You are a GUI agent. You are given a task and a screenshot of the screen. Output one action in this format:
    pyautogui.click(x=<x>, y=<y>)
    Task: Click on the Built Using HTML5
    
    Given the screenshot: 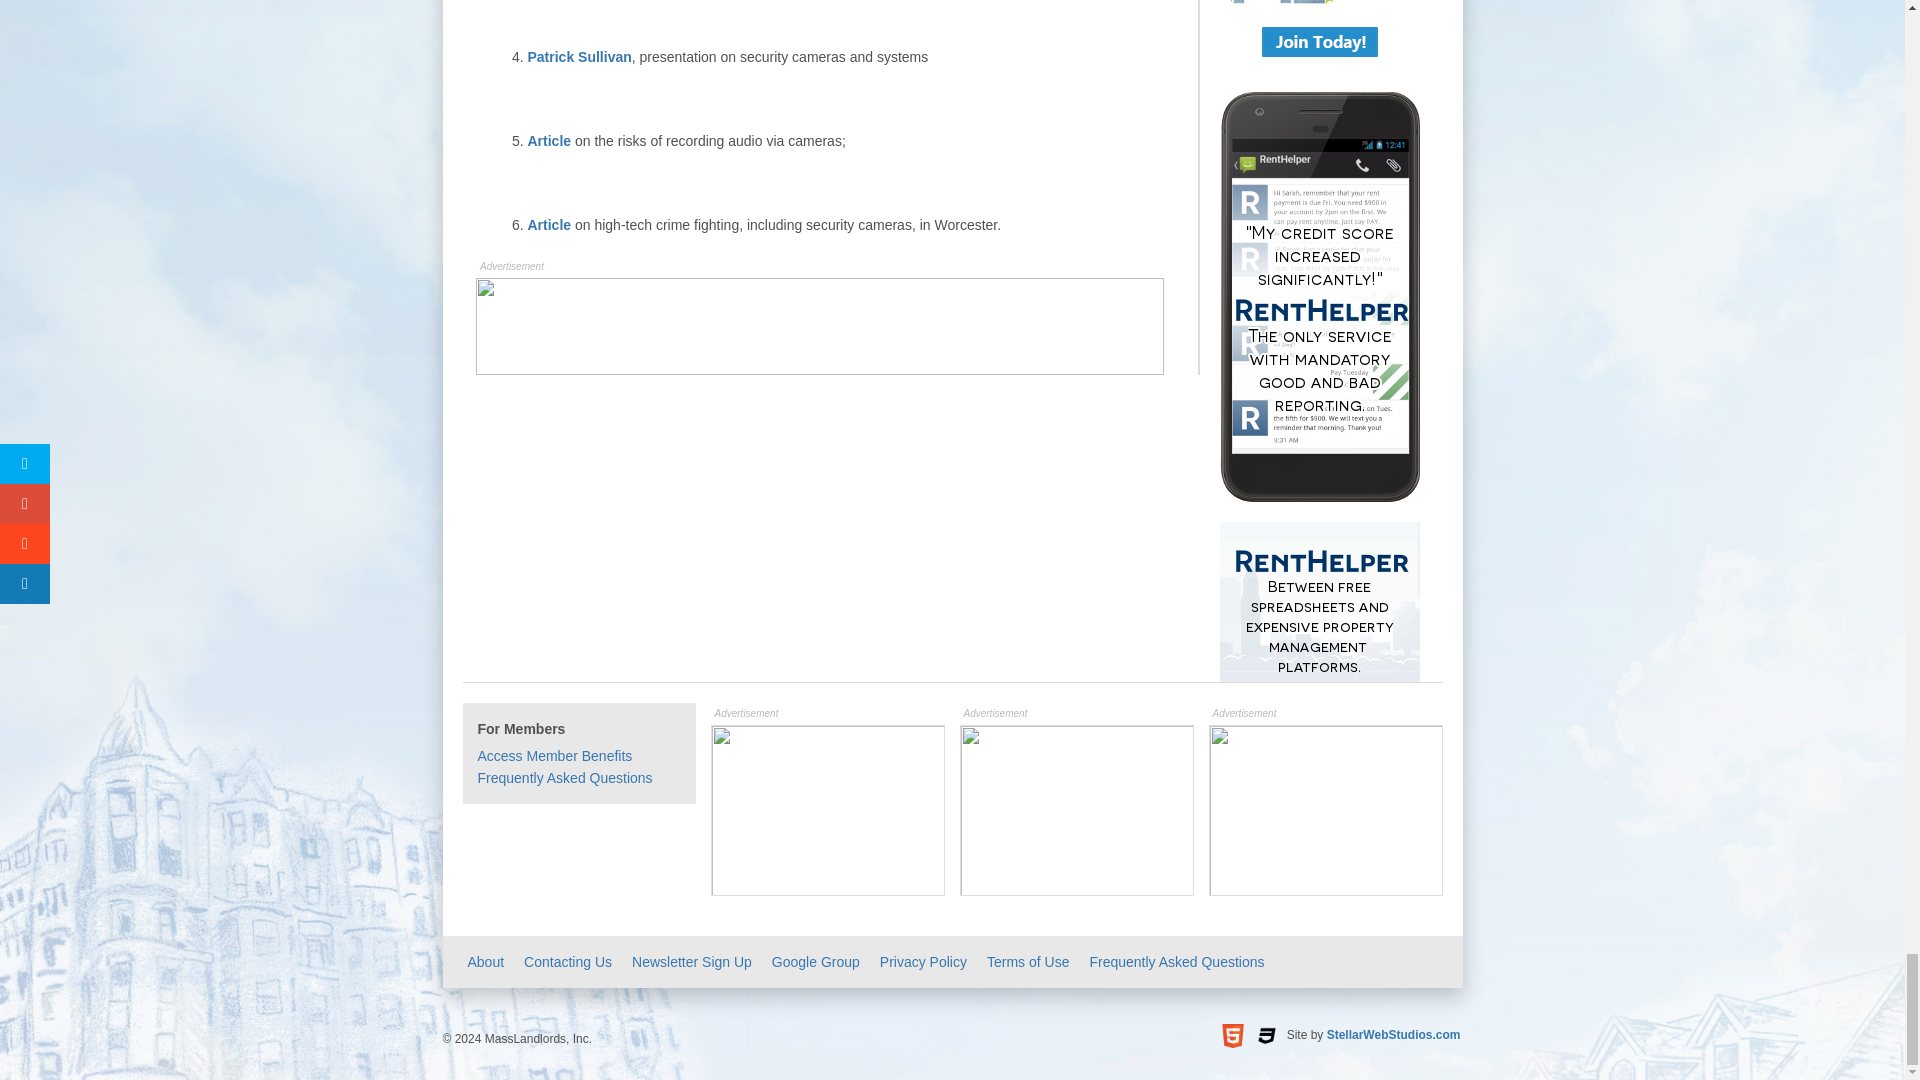 What is the action you would take?
    pyautogui.click(x=1232, y=1035)
    